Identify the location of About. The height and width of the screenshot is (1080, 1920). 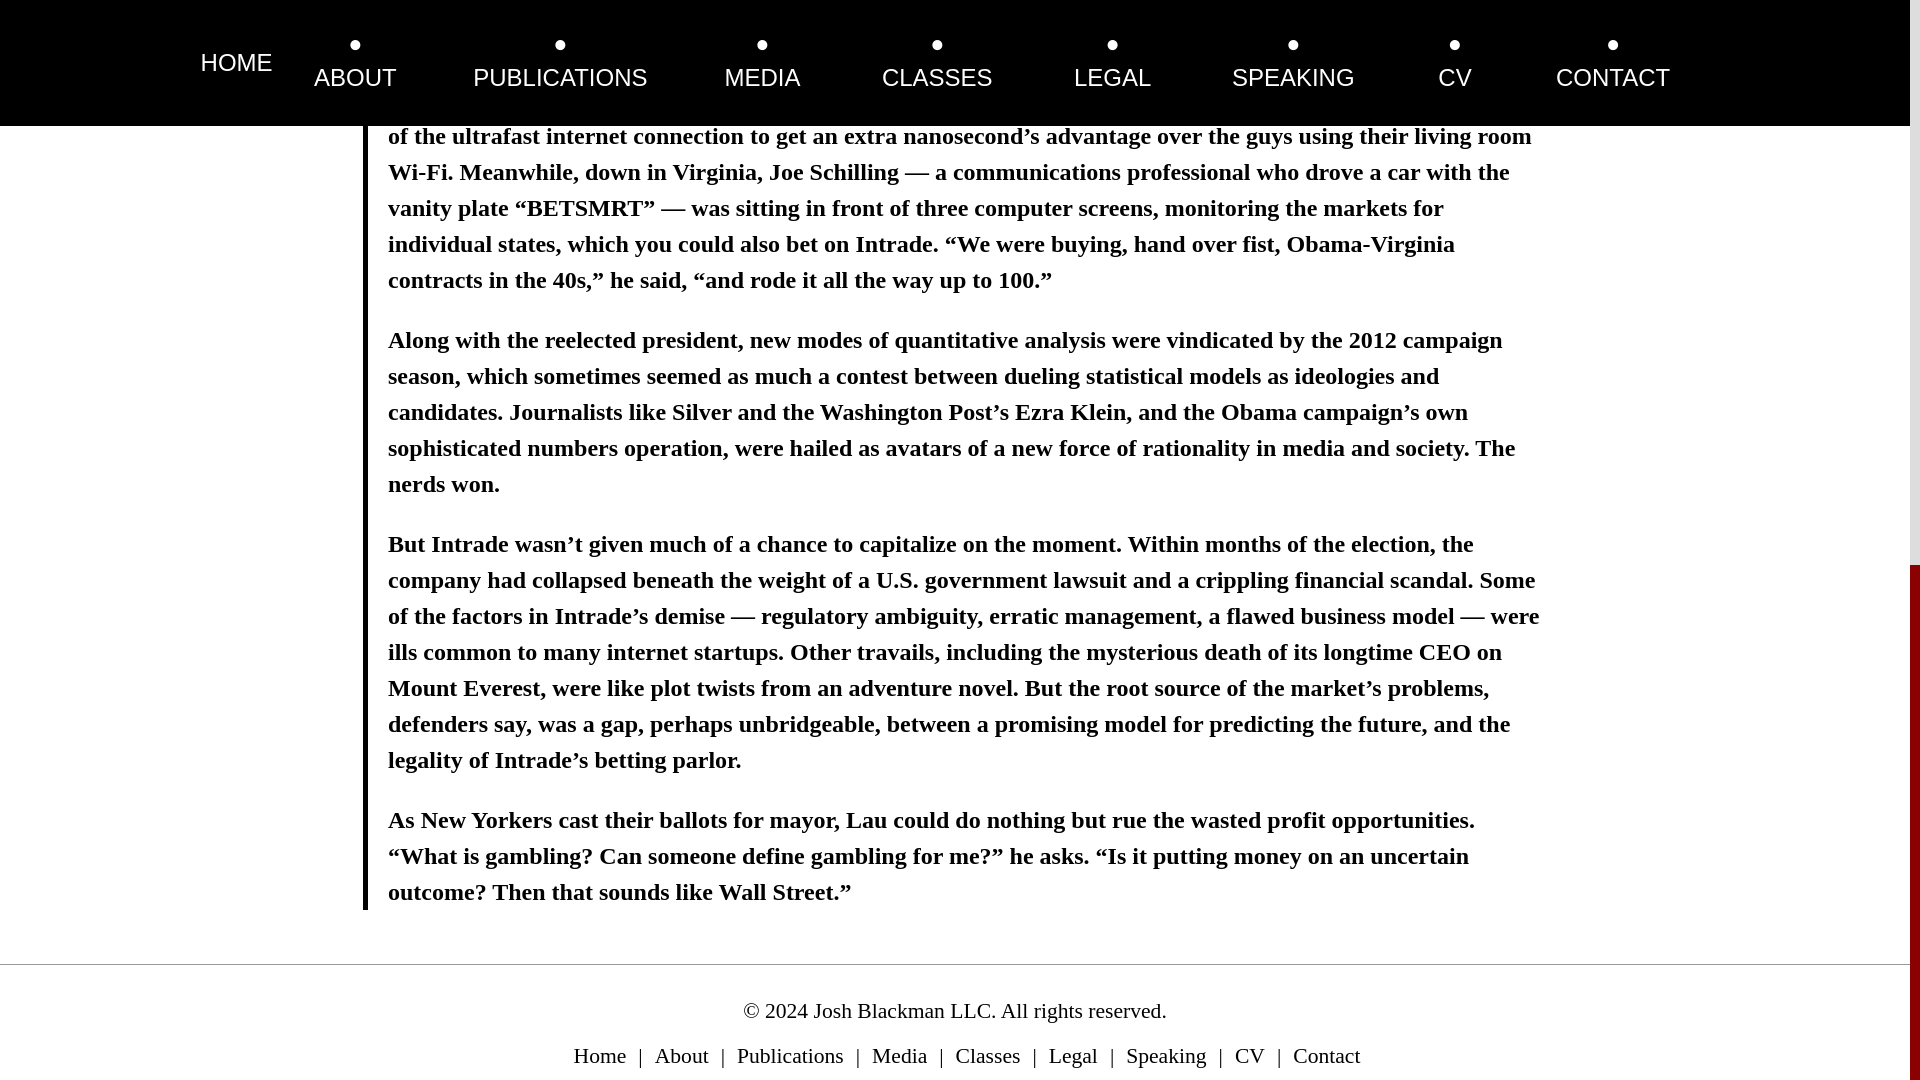
(681, 1056).